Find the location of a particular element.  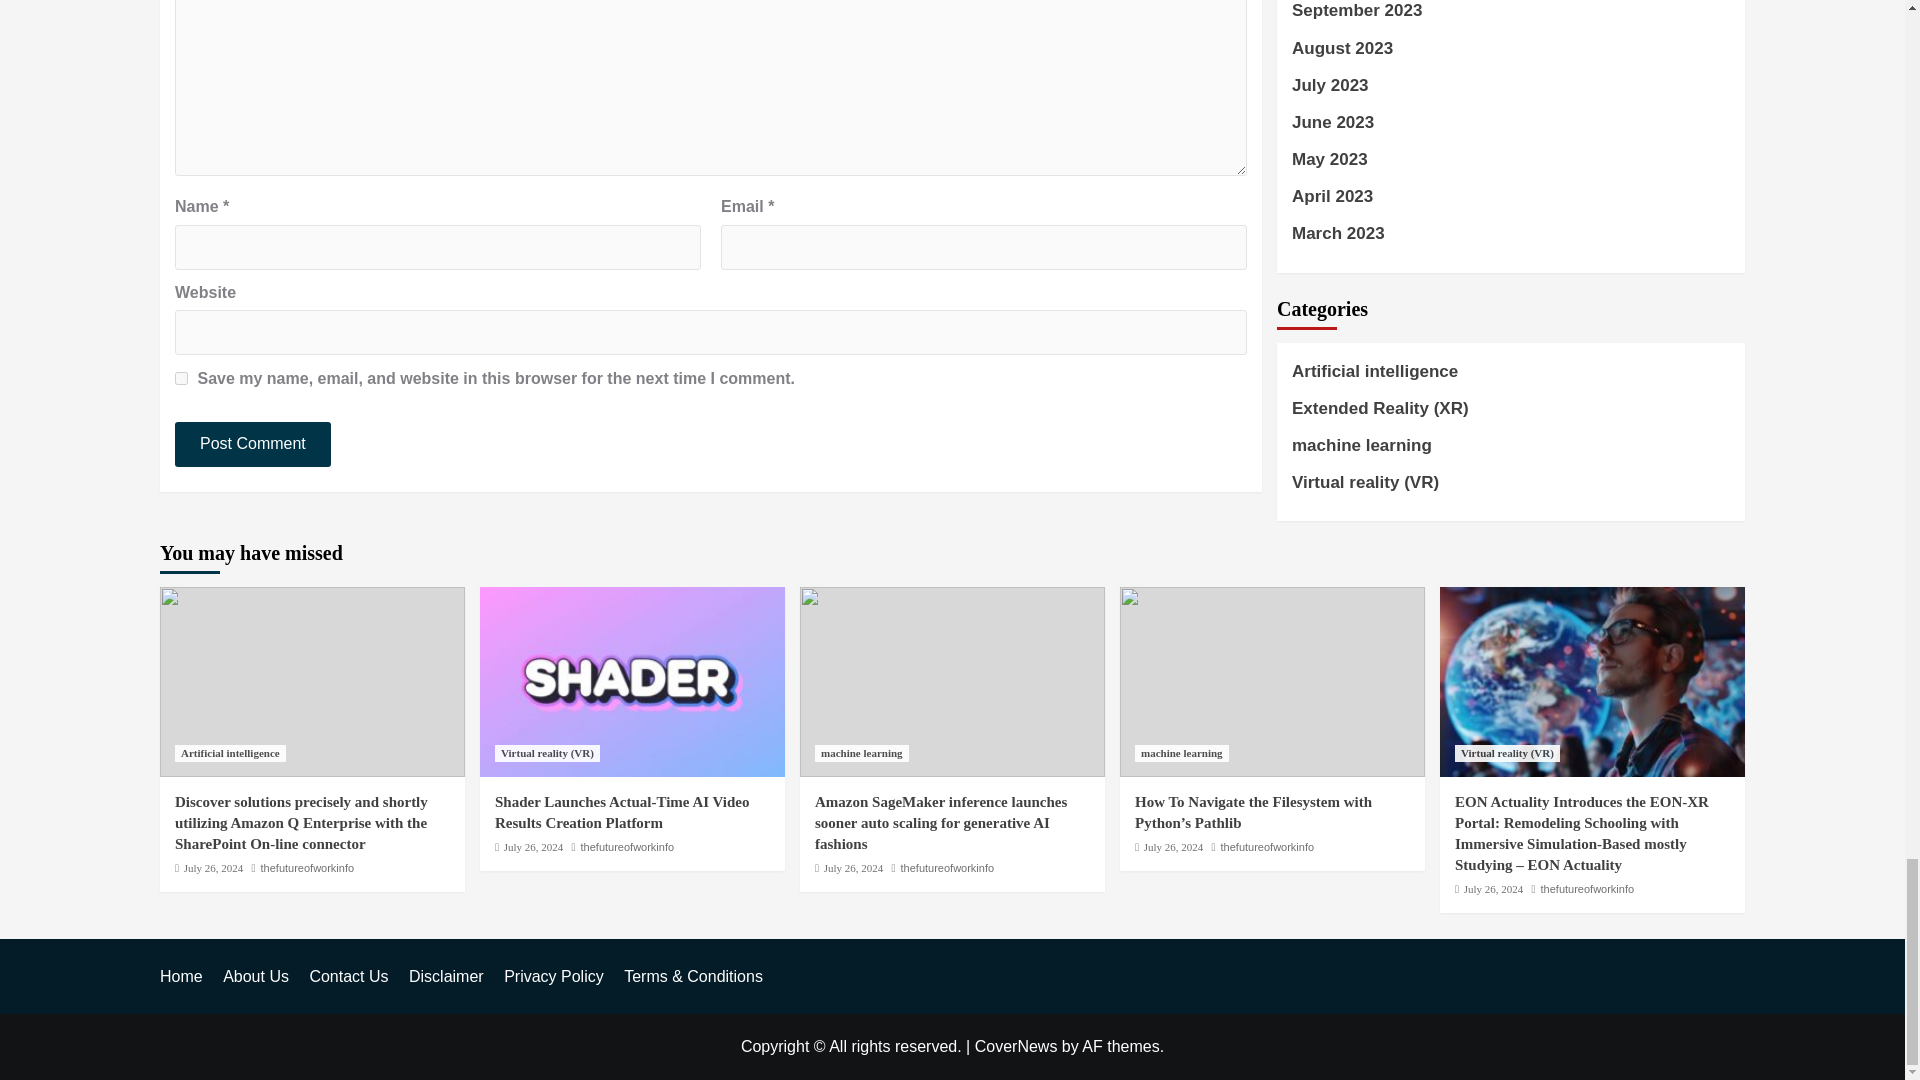

yes is located at coordinates (181, 378).